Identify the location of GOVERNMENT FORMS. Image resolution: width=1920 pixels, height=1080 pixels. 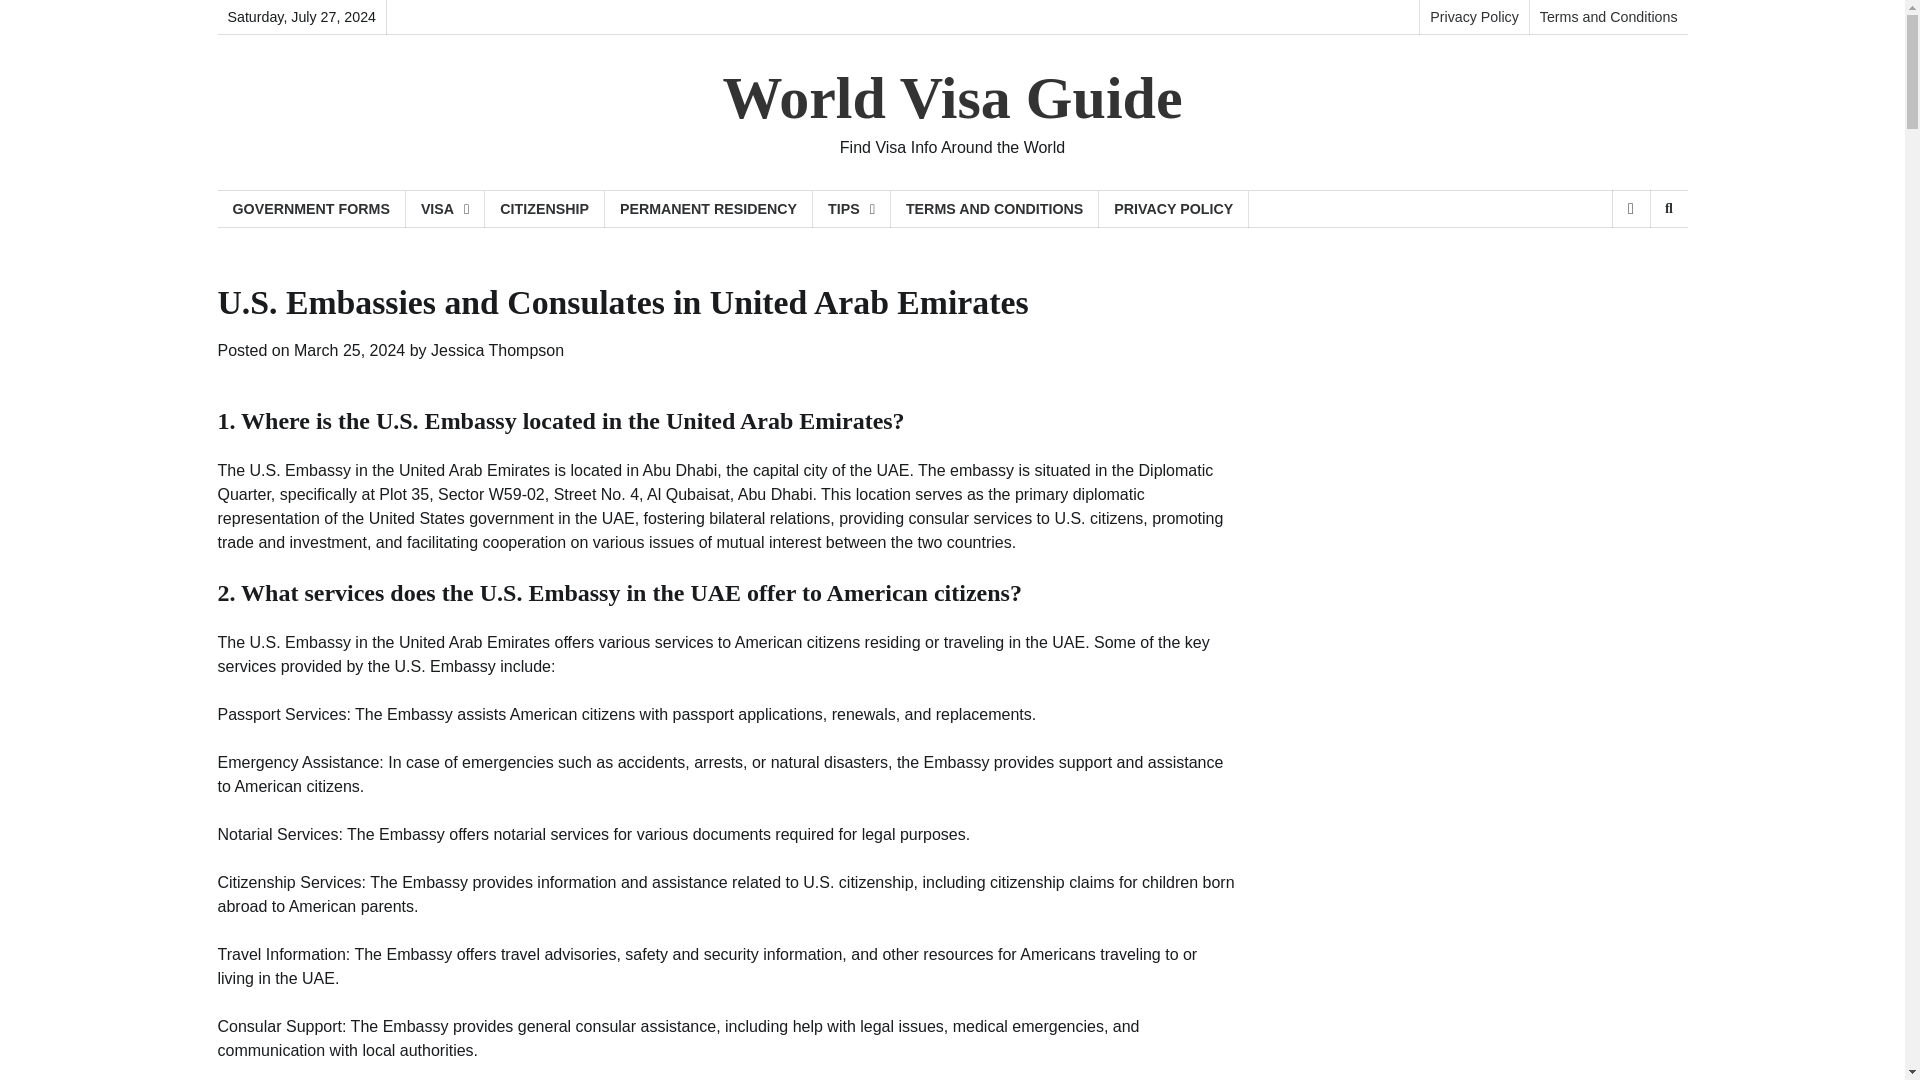
(312, 209).